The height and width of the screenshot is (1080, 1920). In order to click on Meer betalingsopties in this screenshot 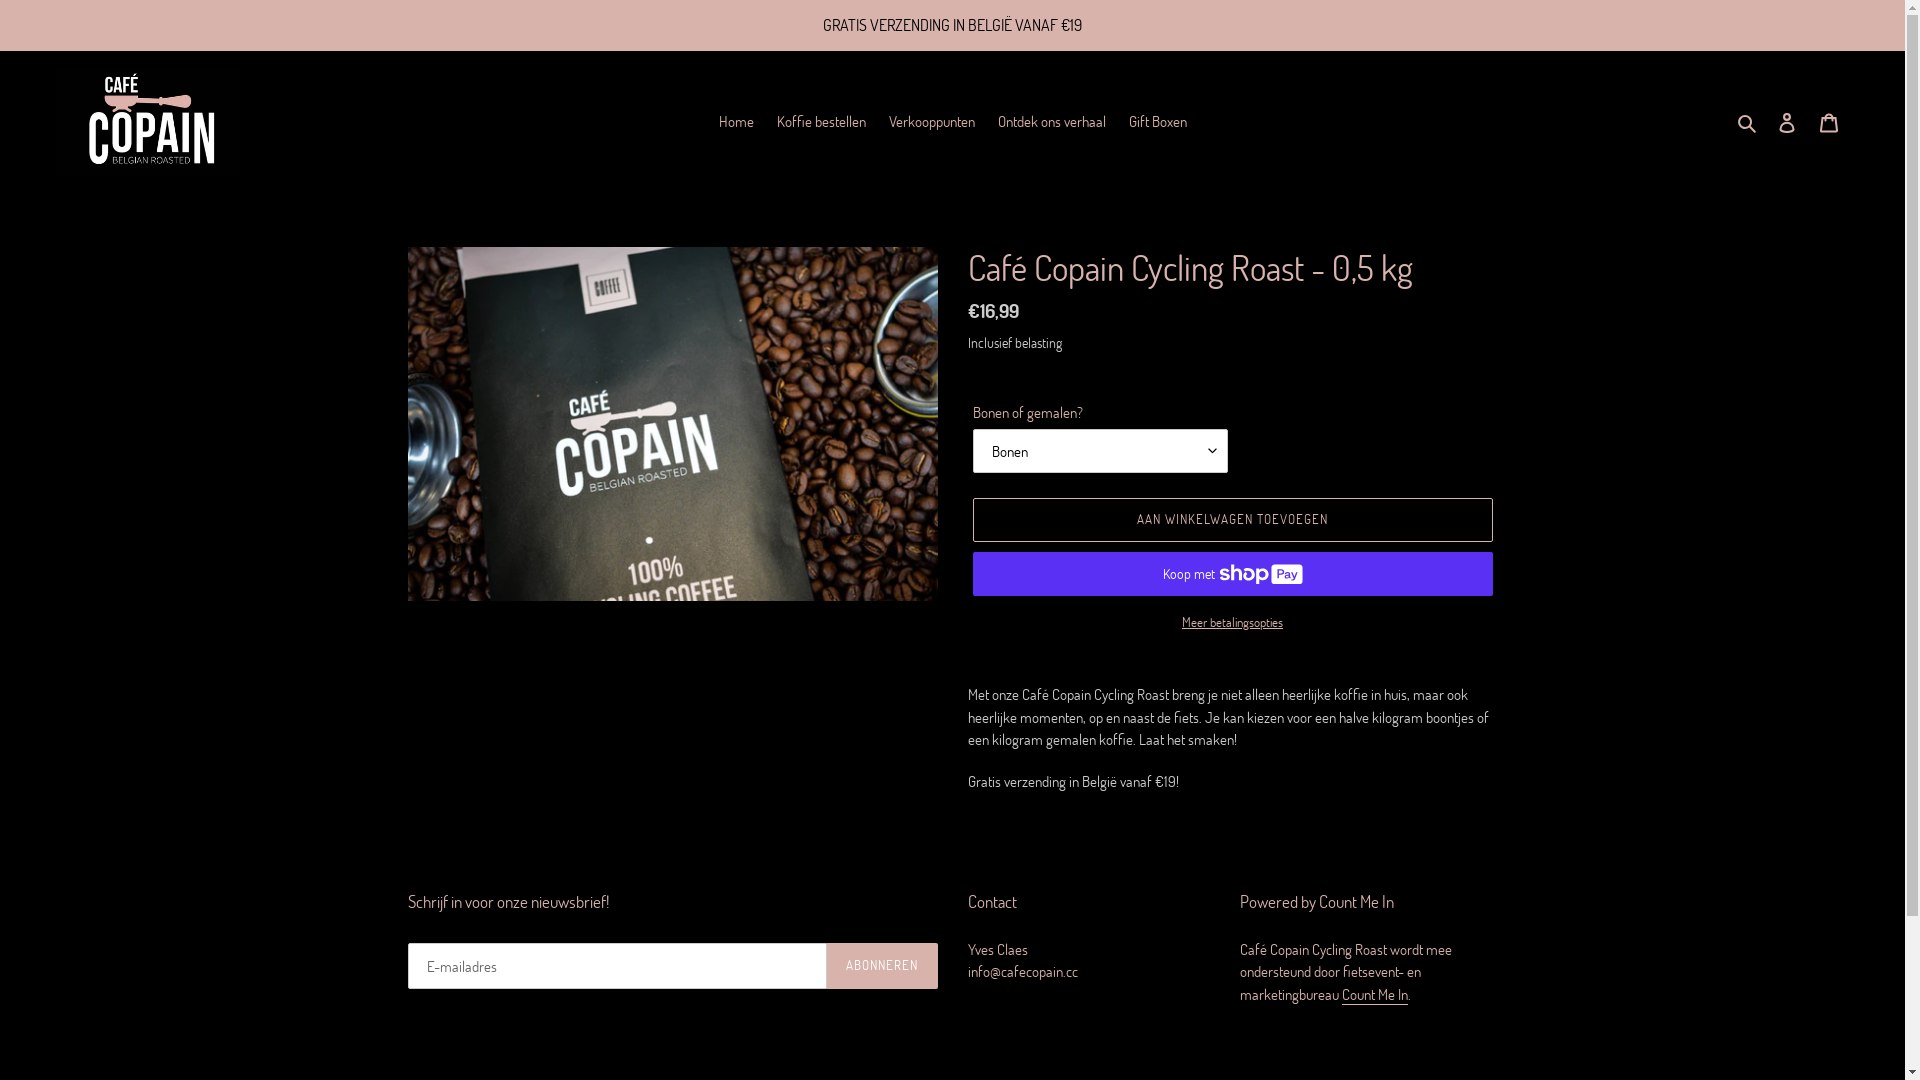, I will do `click(1232, 623)`.